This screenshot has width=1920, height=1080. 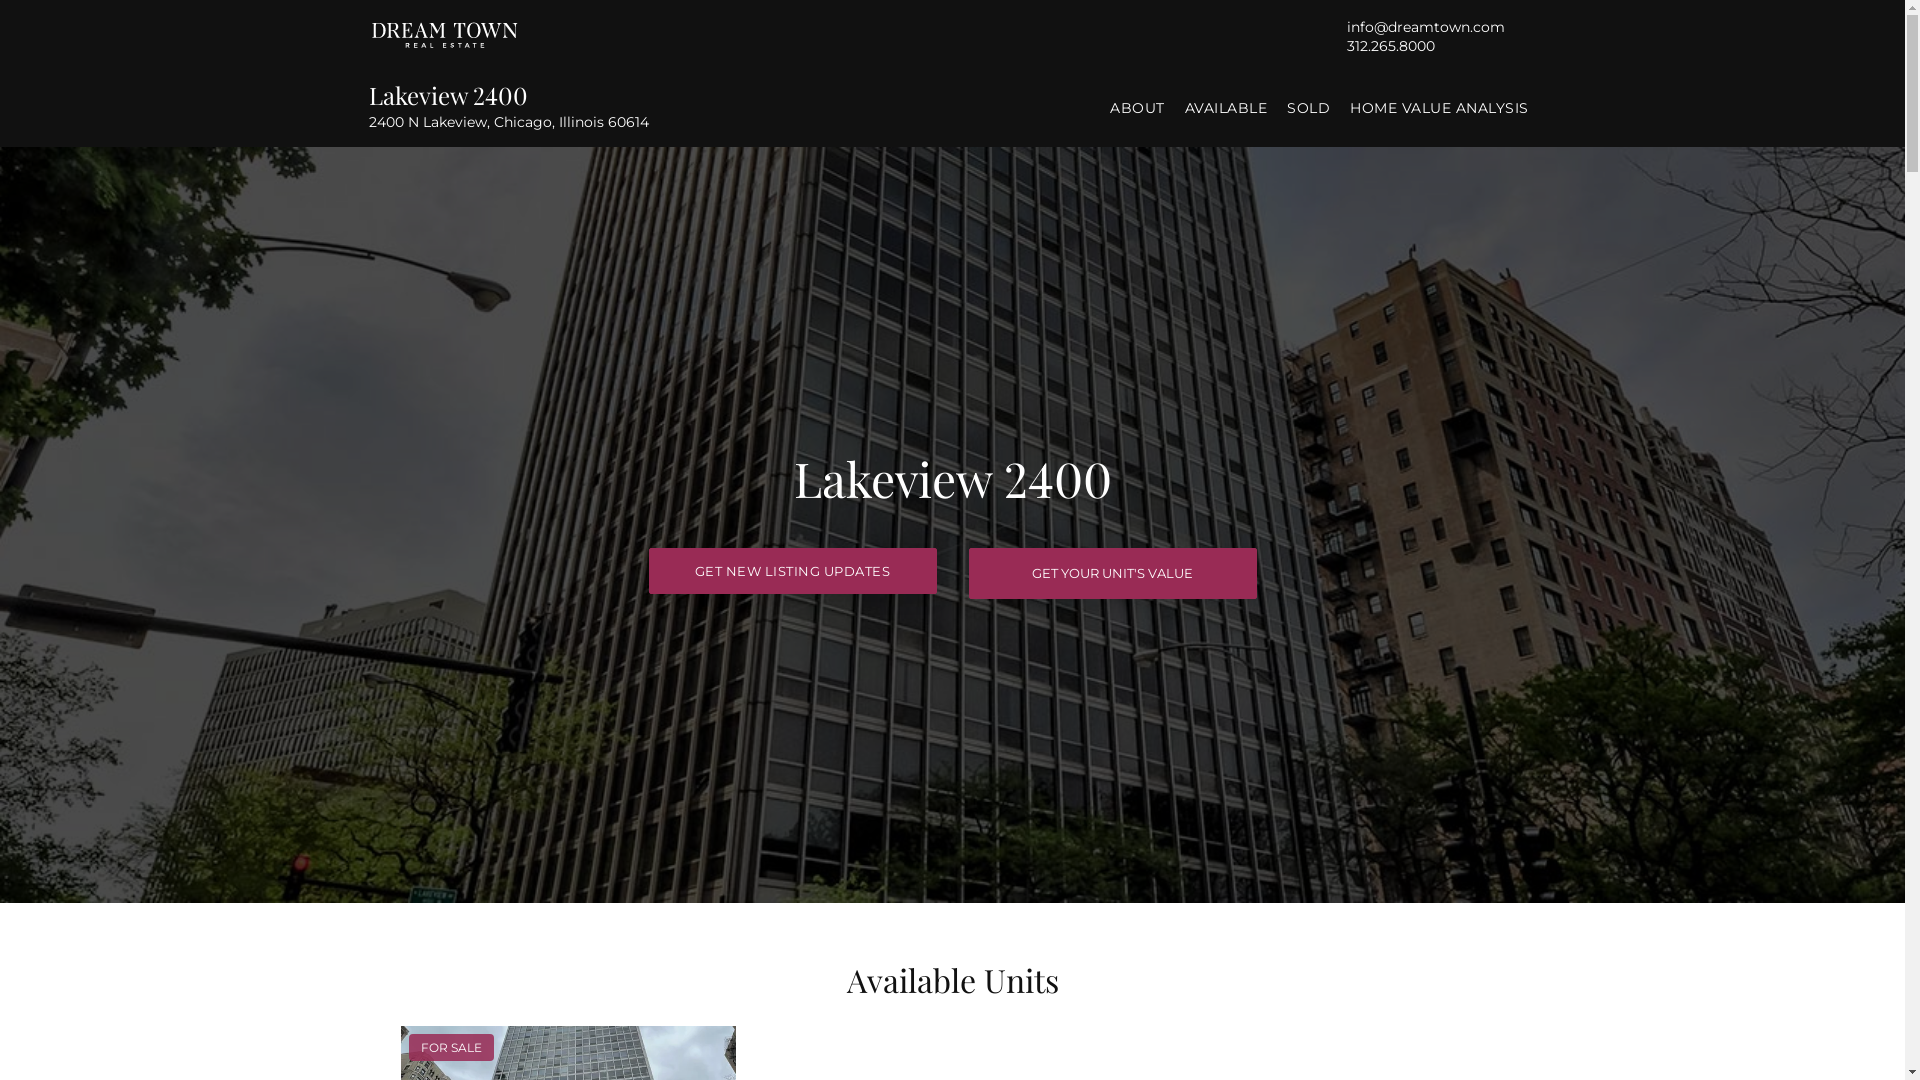 I want to click on ABOUT, so click(x=1138, y=108).